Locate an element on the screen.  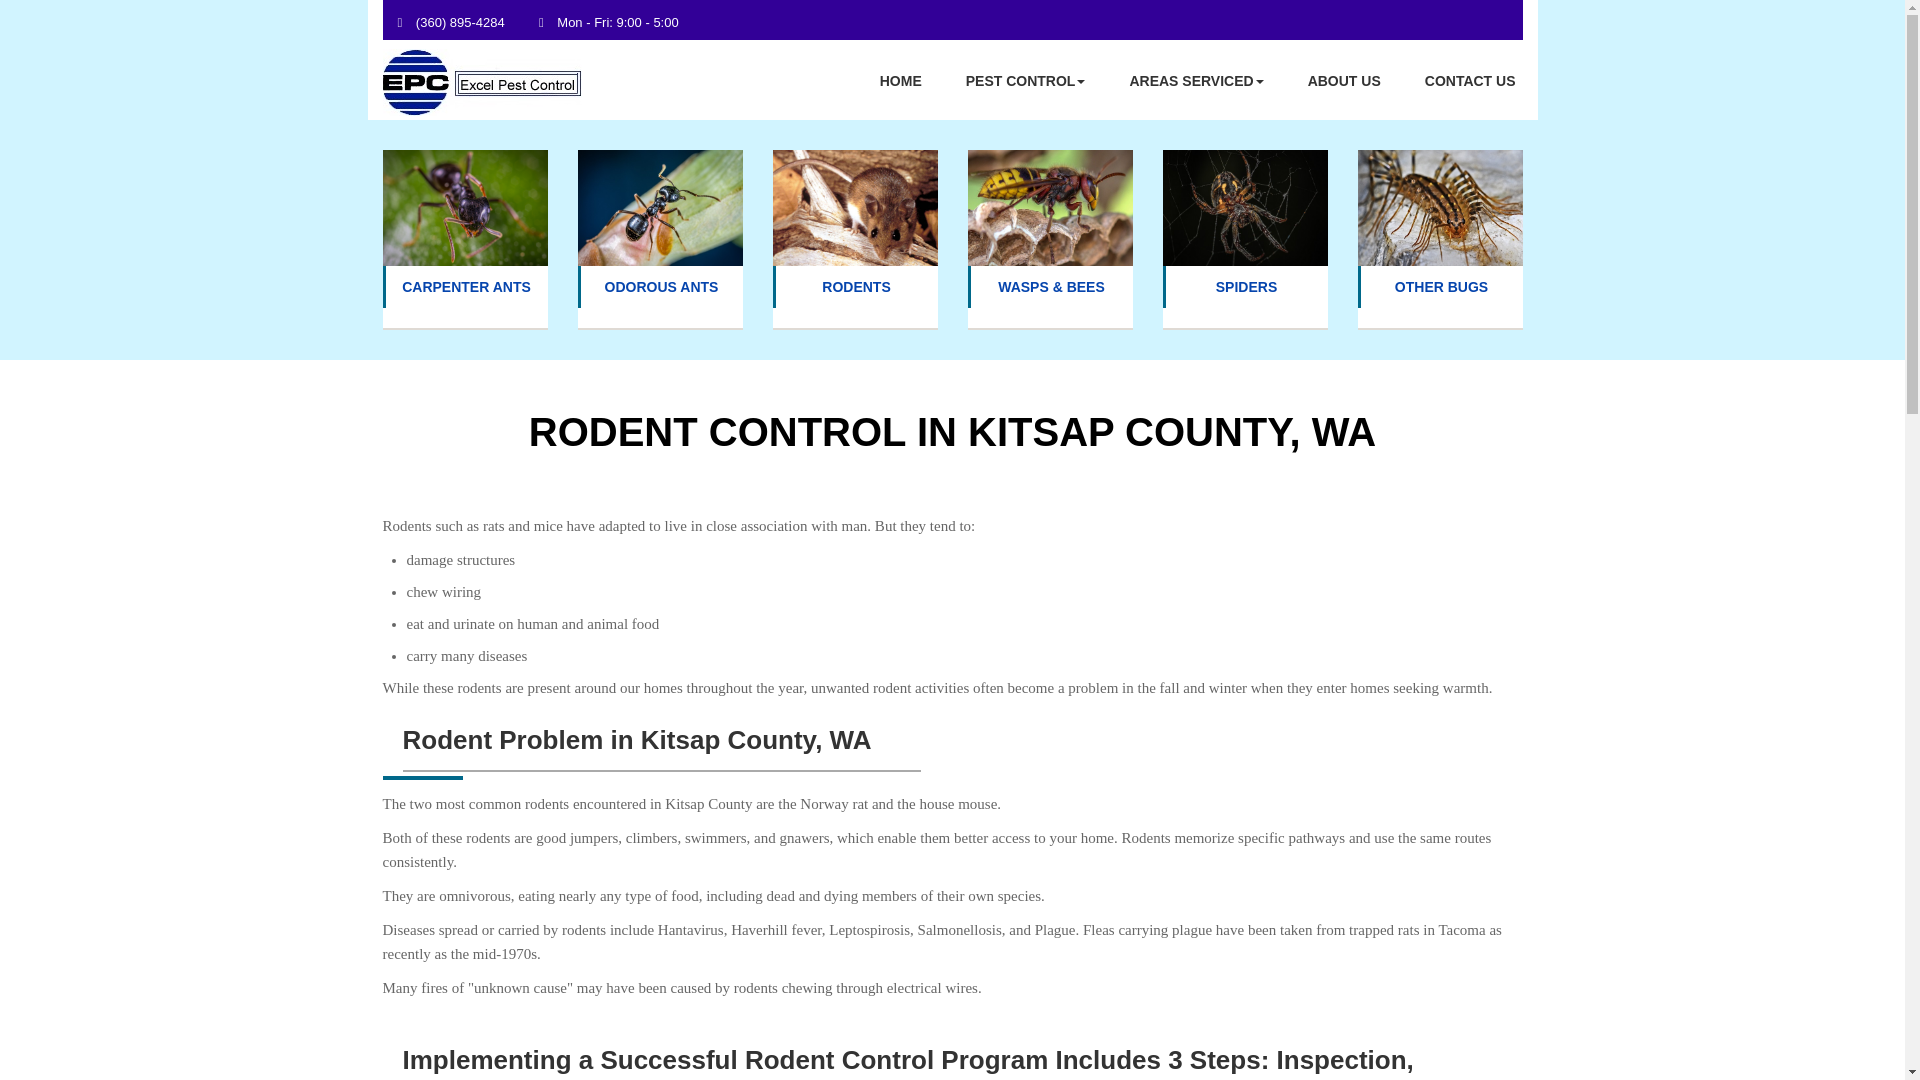
AREAS SERVICED is located at coordinates (1196, 79).